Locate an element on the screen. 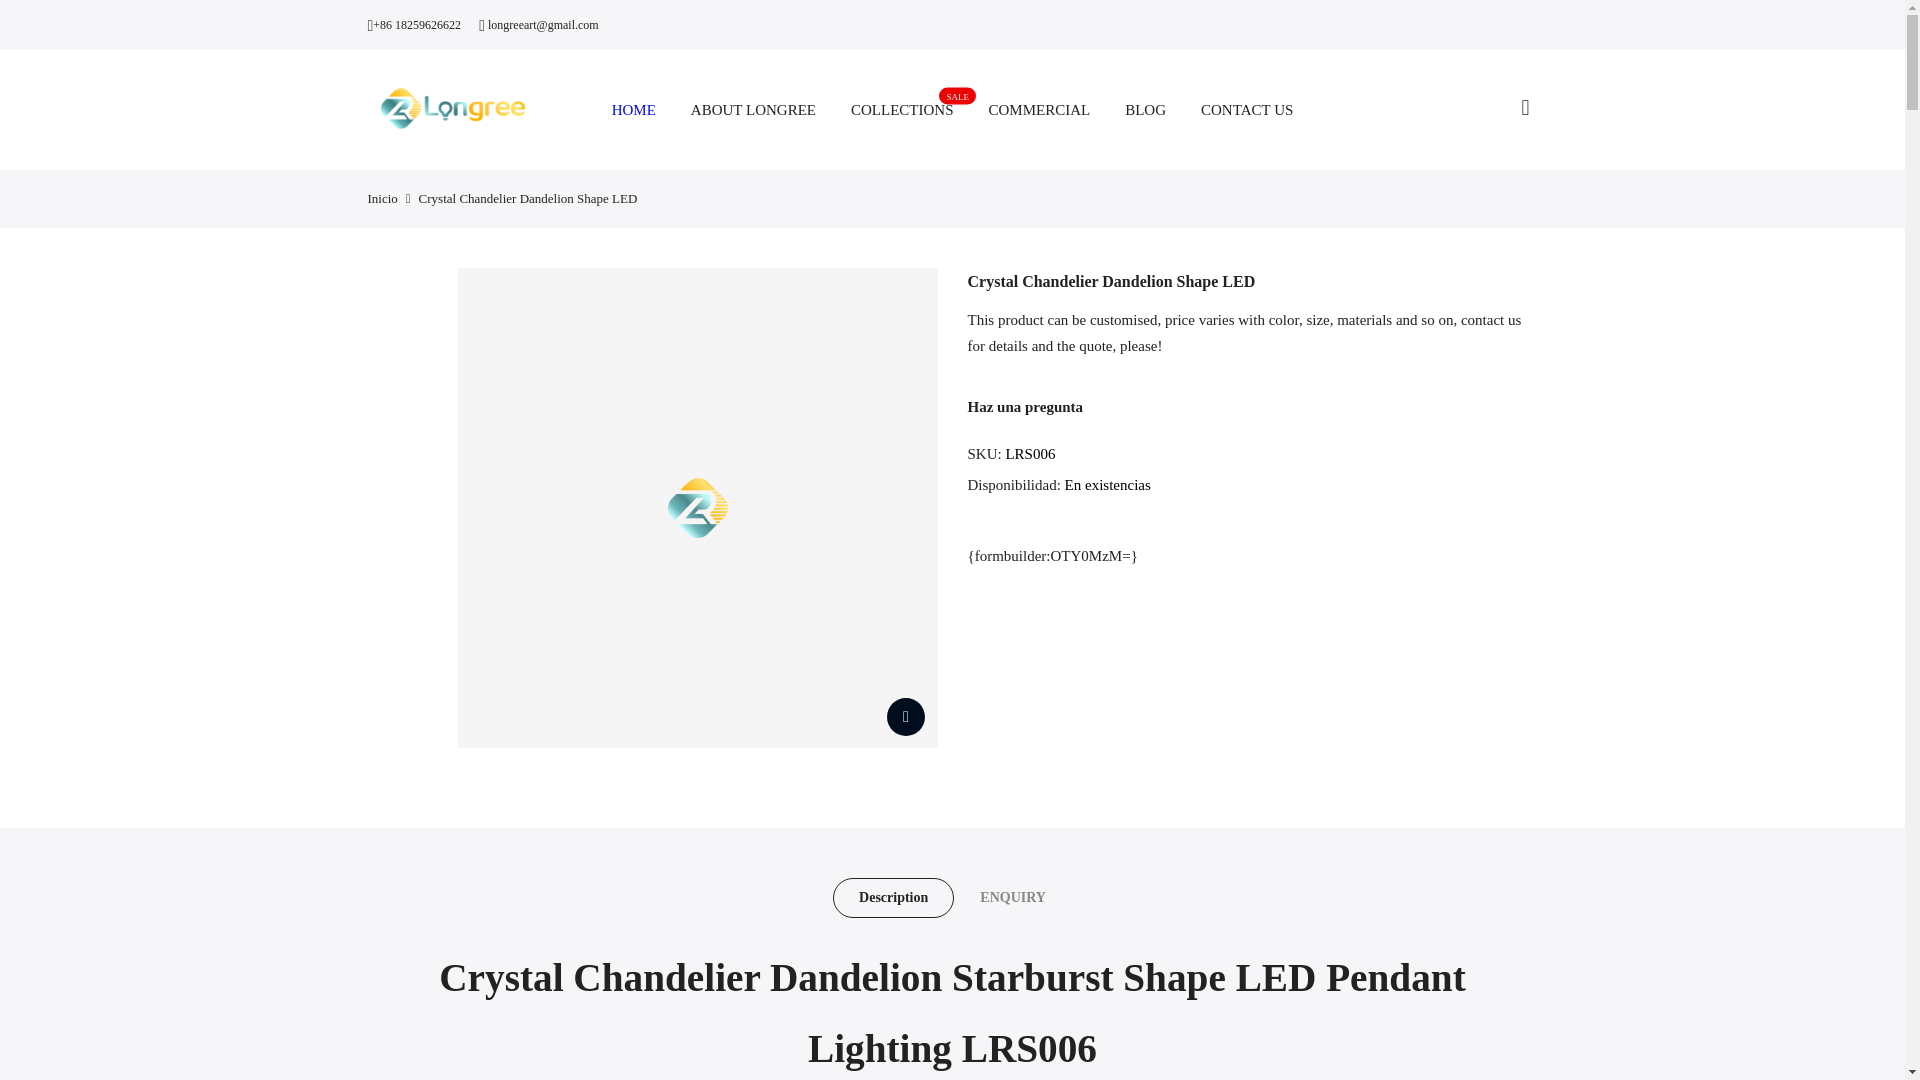  ABOUT LONGREE is located at coordinates (742, 787).